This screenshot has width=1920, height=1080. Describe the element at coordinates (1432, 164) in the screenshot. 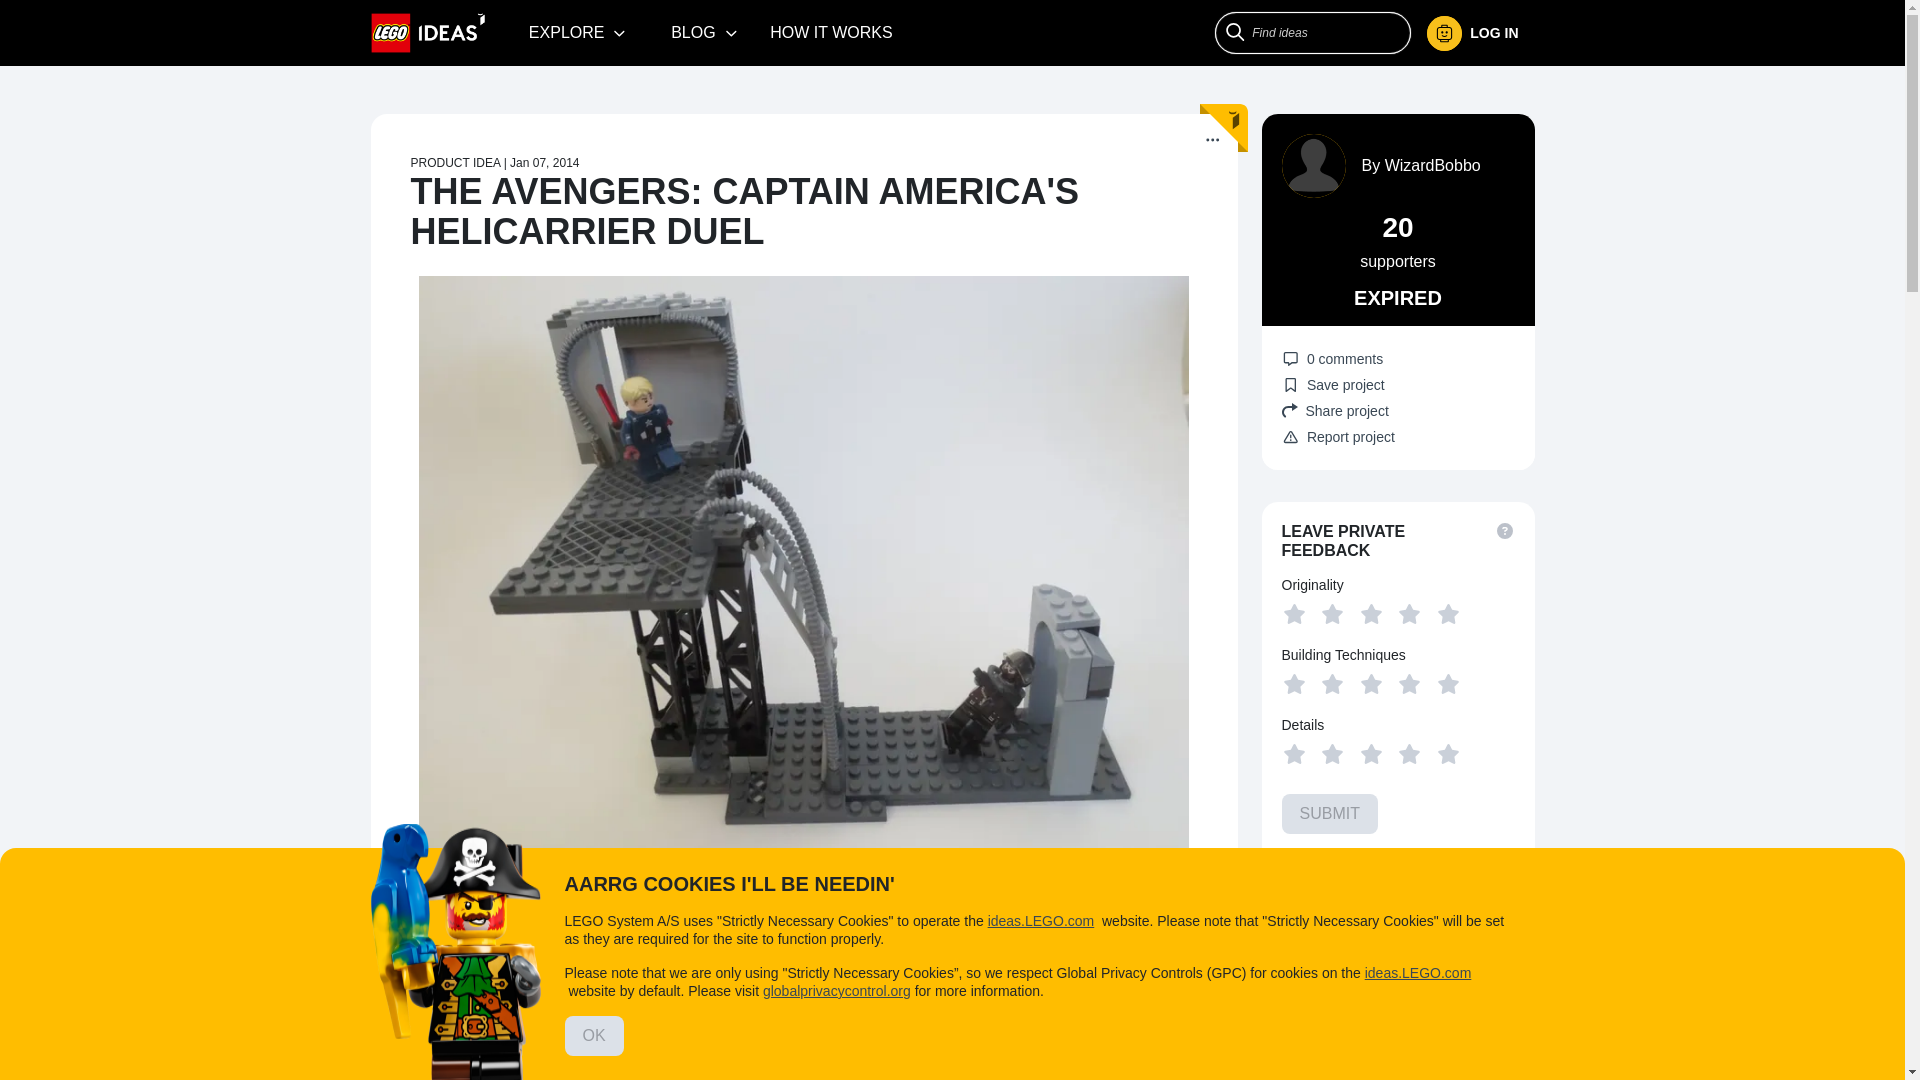

I see `WizardBobbo` at that location.